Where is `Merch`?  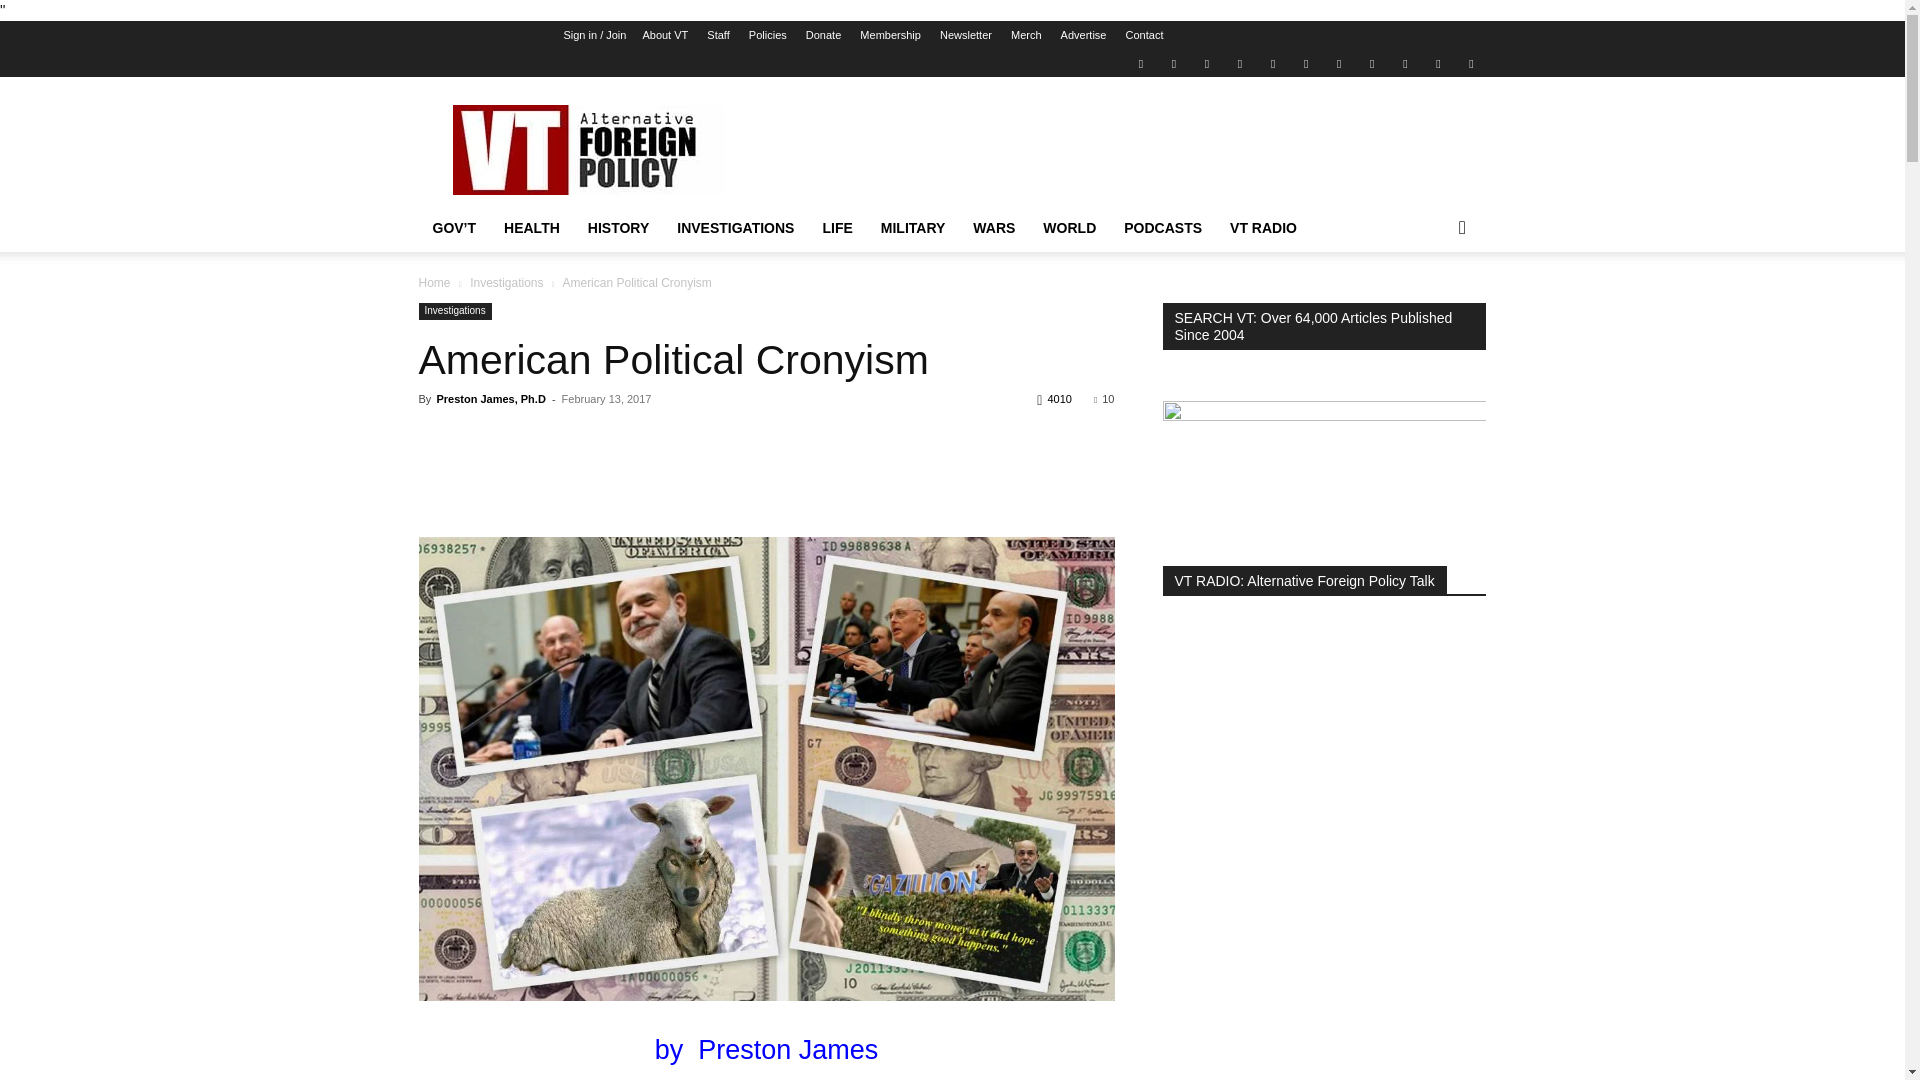
Merch is located at coordinates (1026, 35).